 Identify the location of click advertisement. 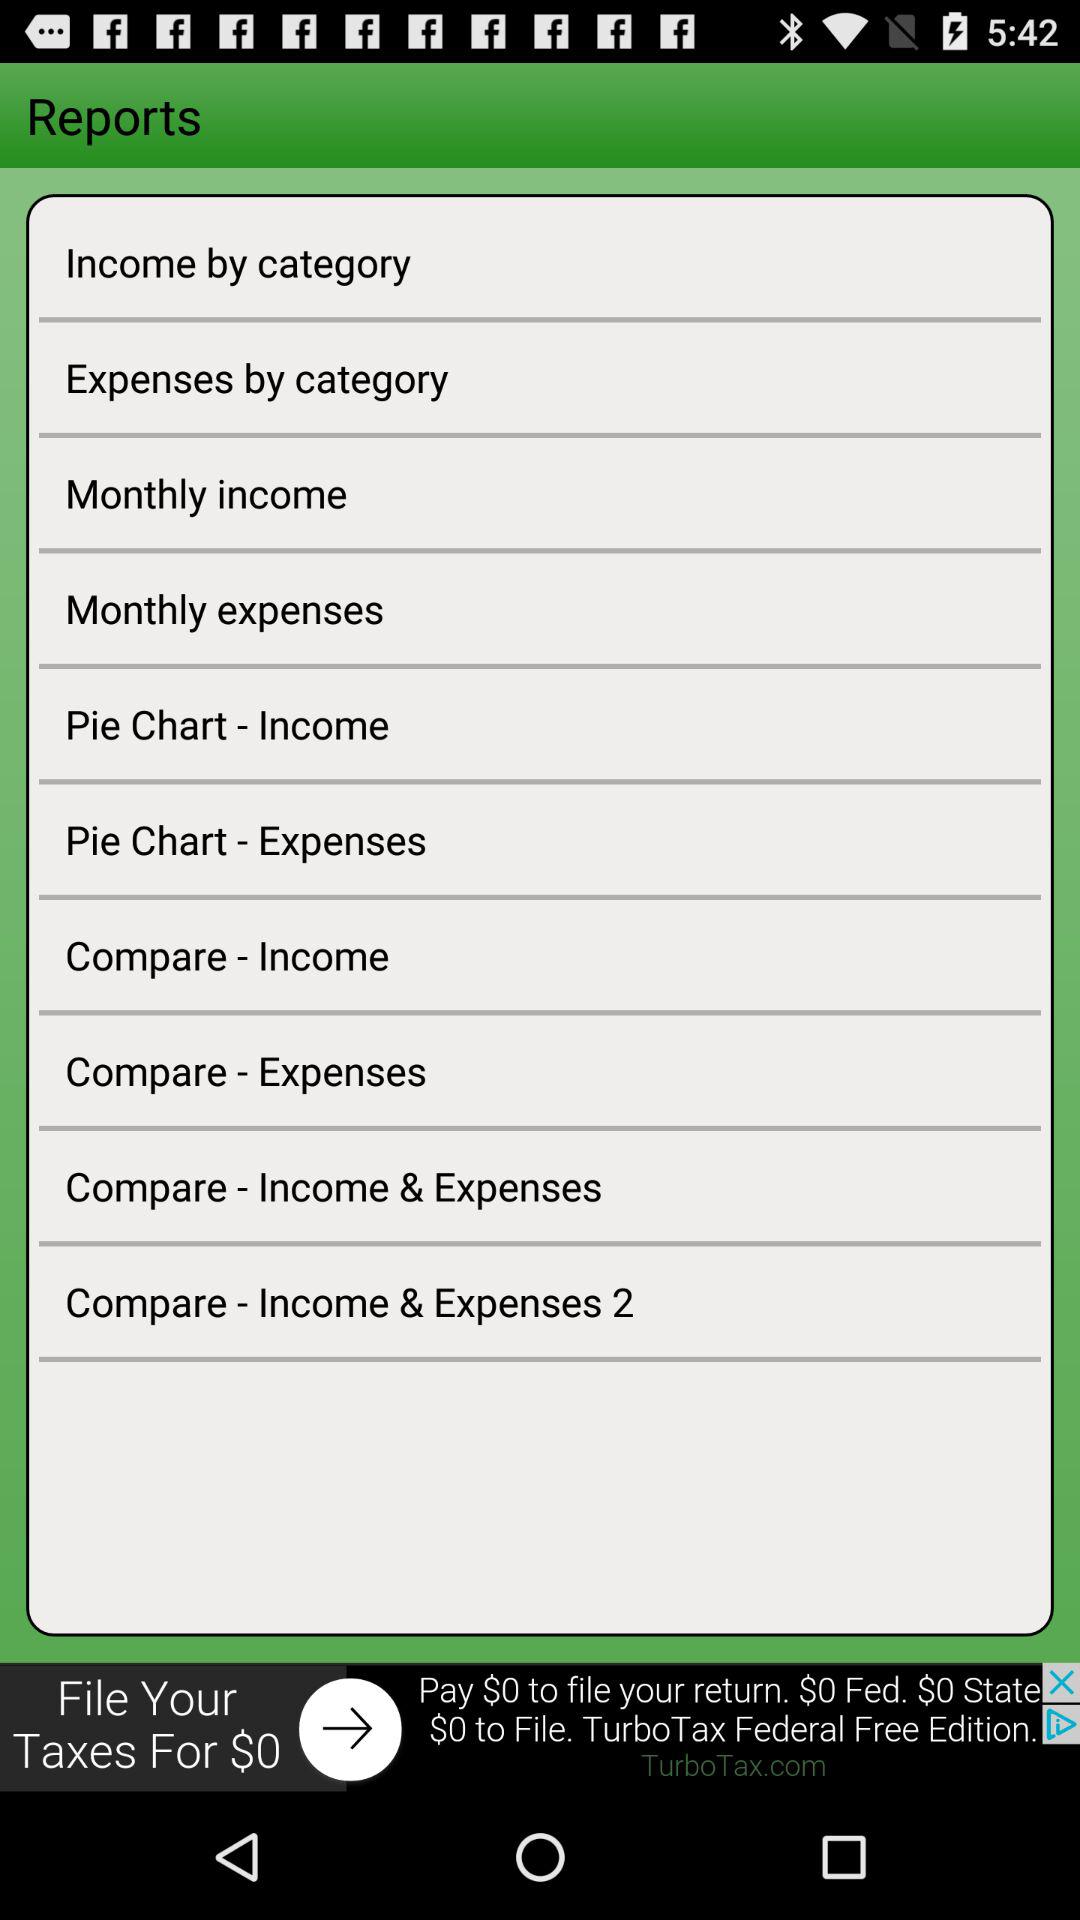
(540, 1728).